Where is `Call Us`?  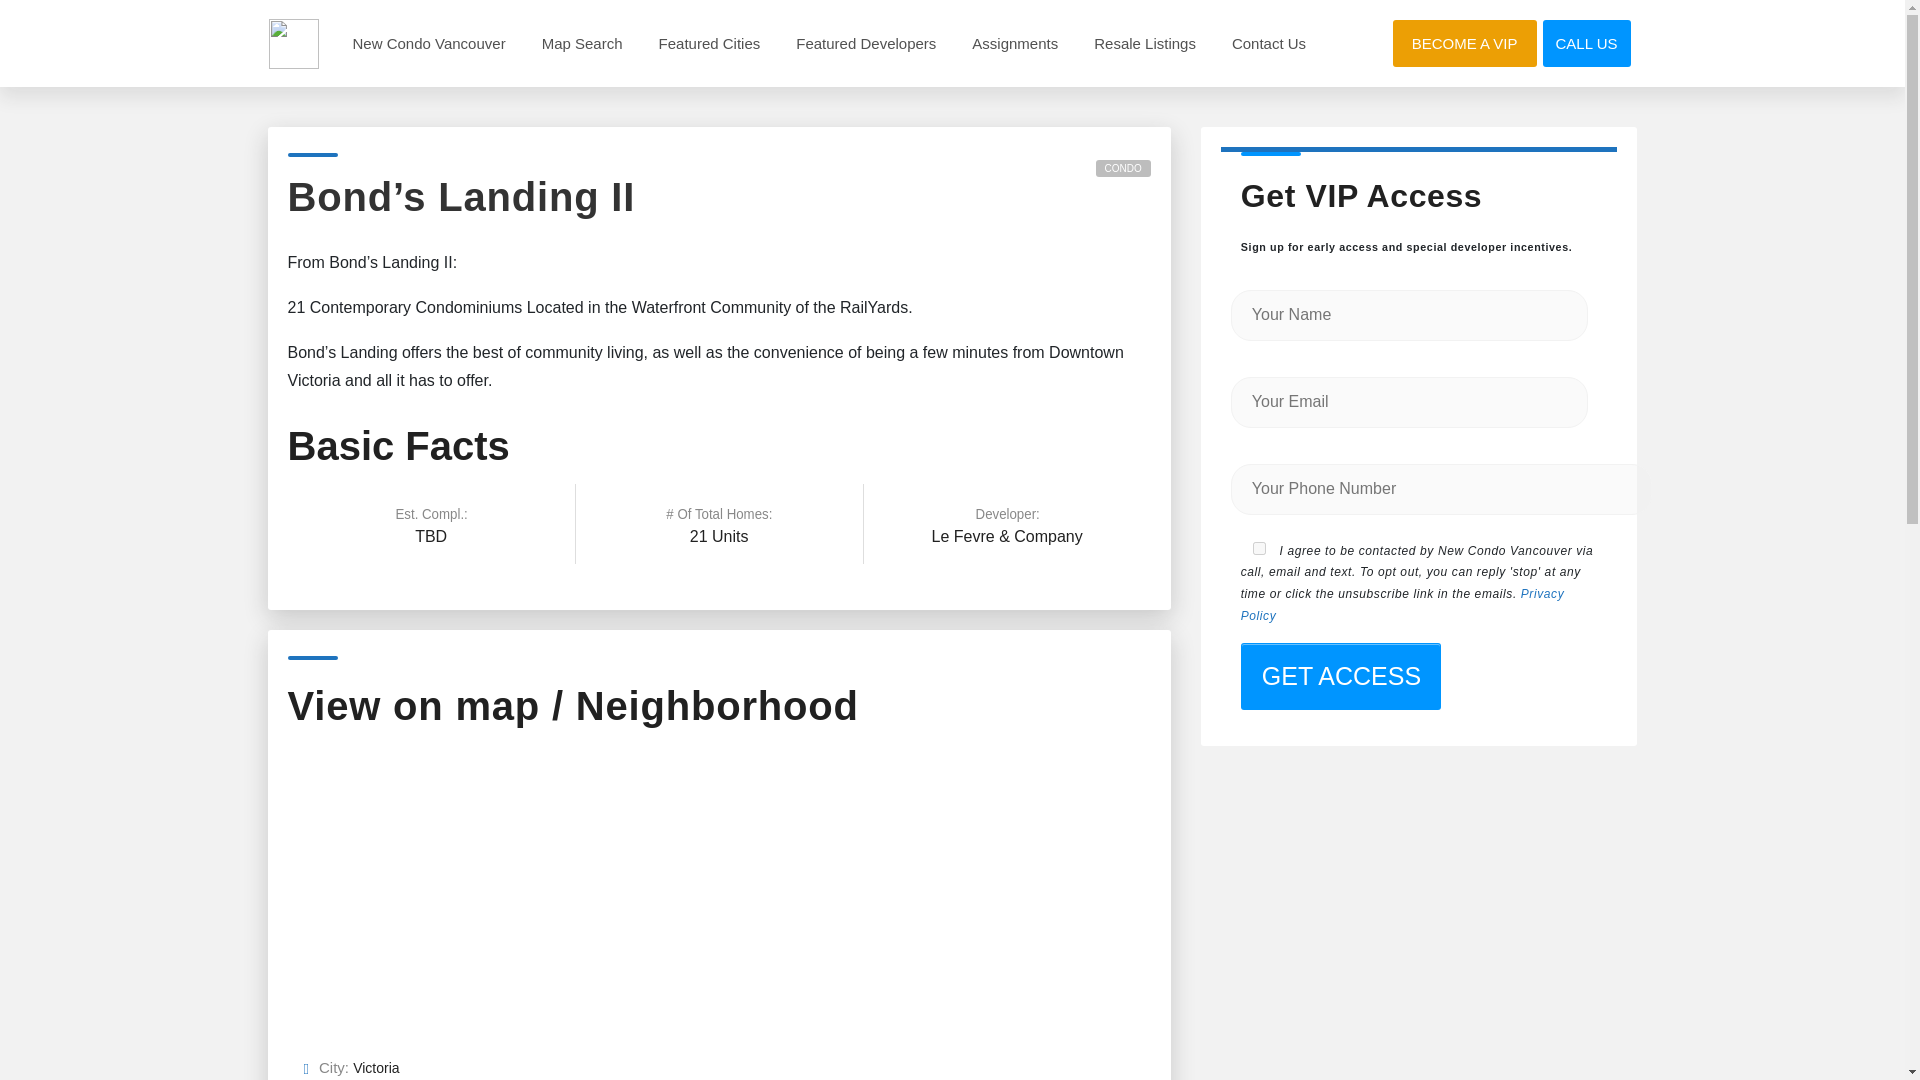 Call Us is located at coordinates (1586, 43).